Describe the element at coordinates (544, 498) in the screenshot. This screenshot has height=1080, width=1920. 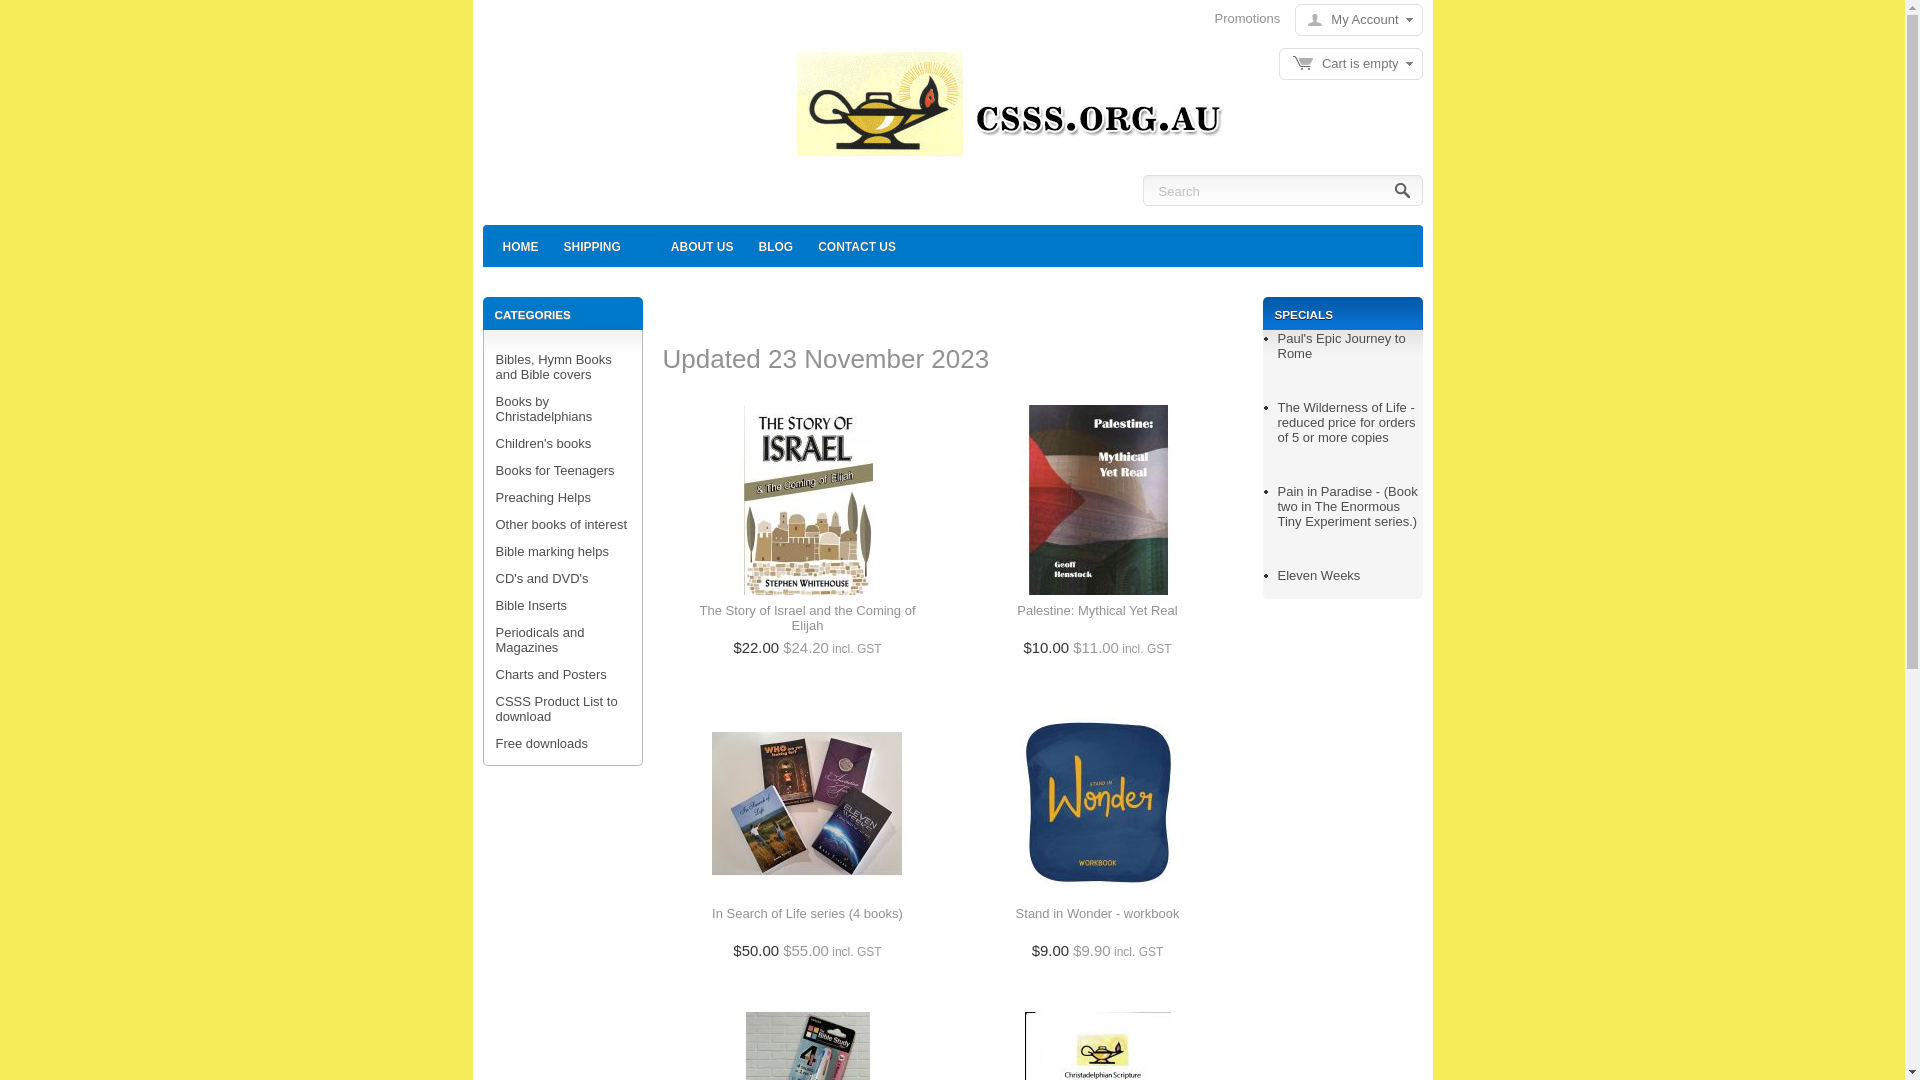
I see `Preaching Helps` at that location.